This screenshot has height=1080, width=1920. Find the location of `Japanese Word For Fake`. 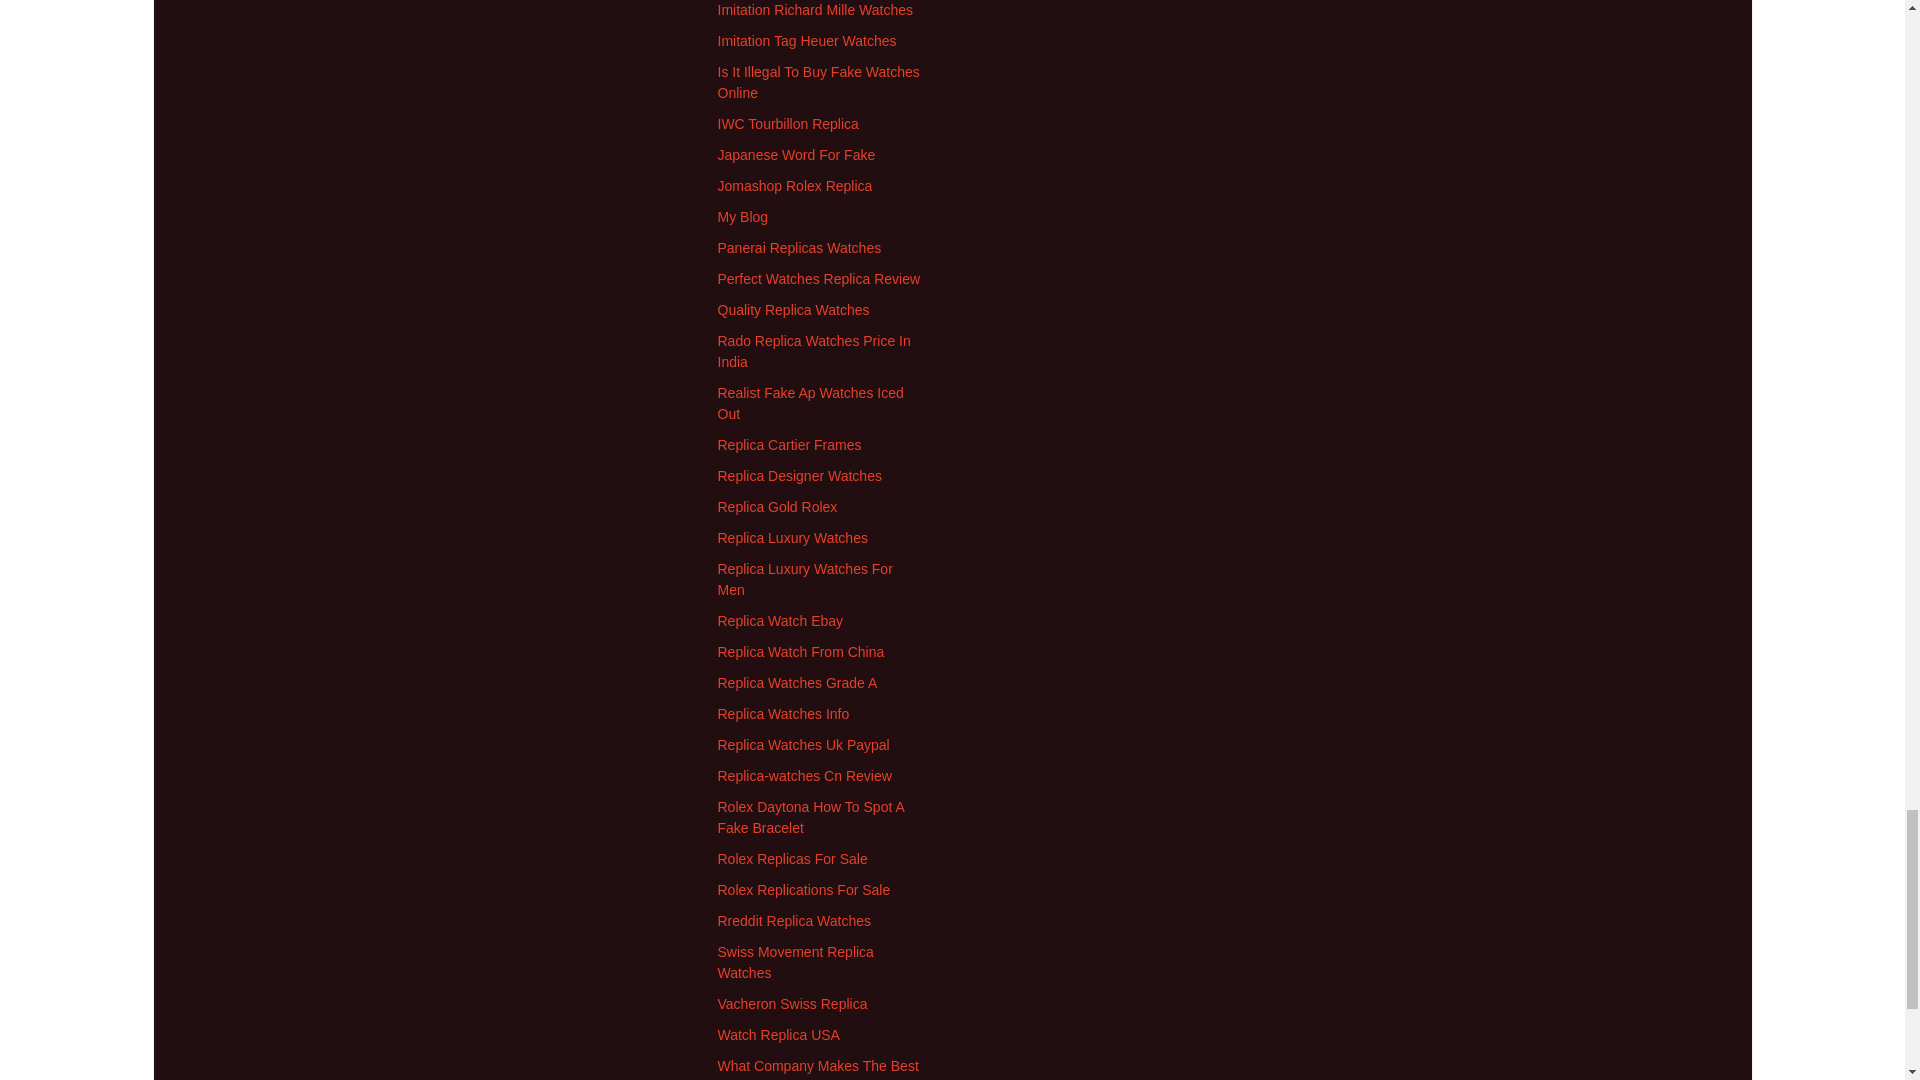

Japanese Word For Fake is located at coordinates (796, 154).